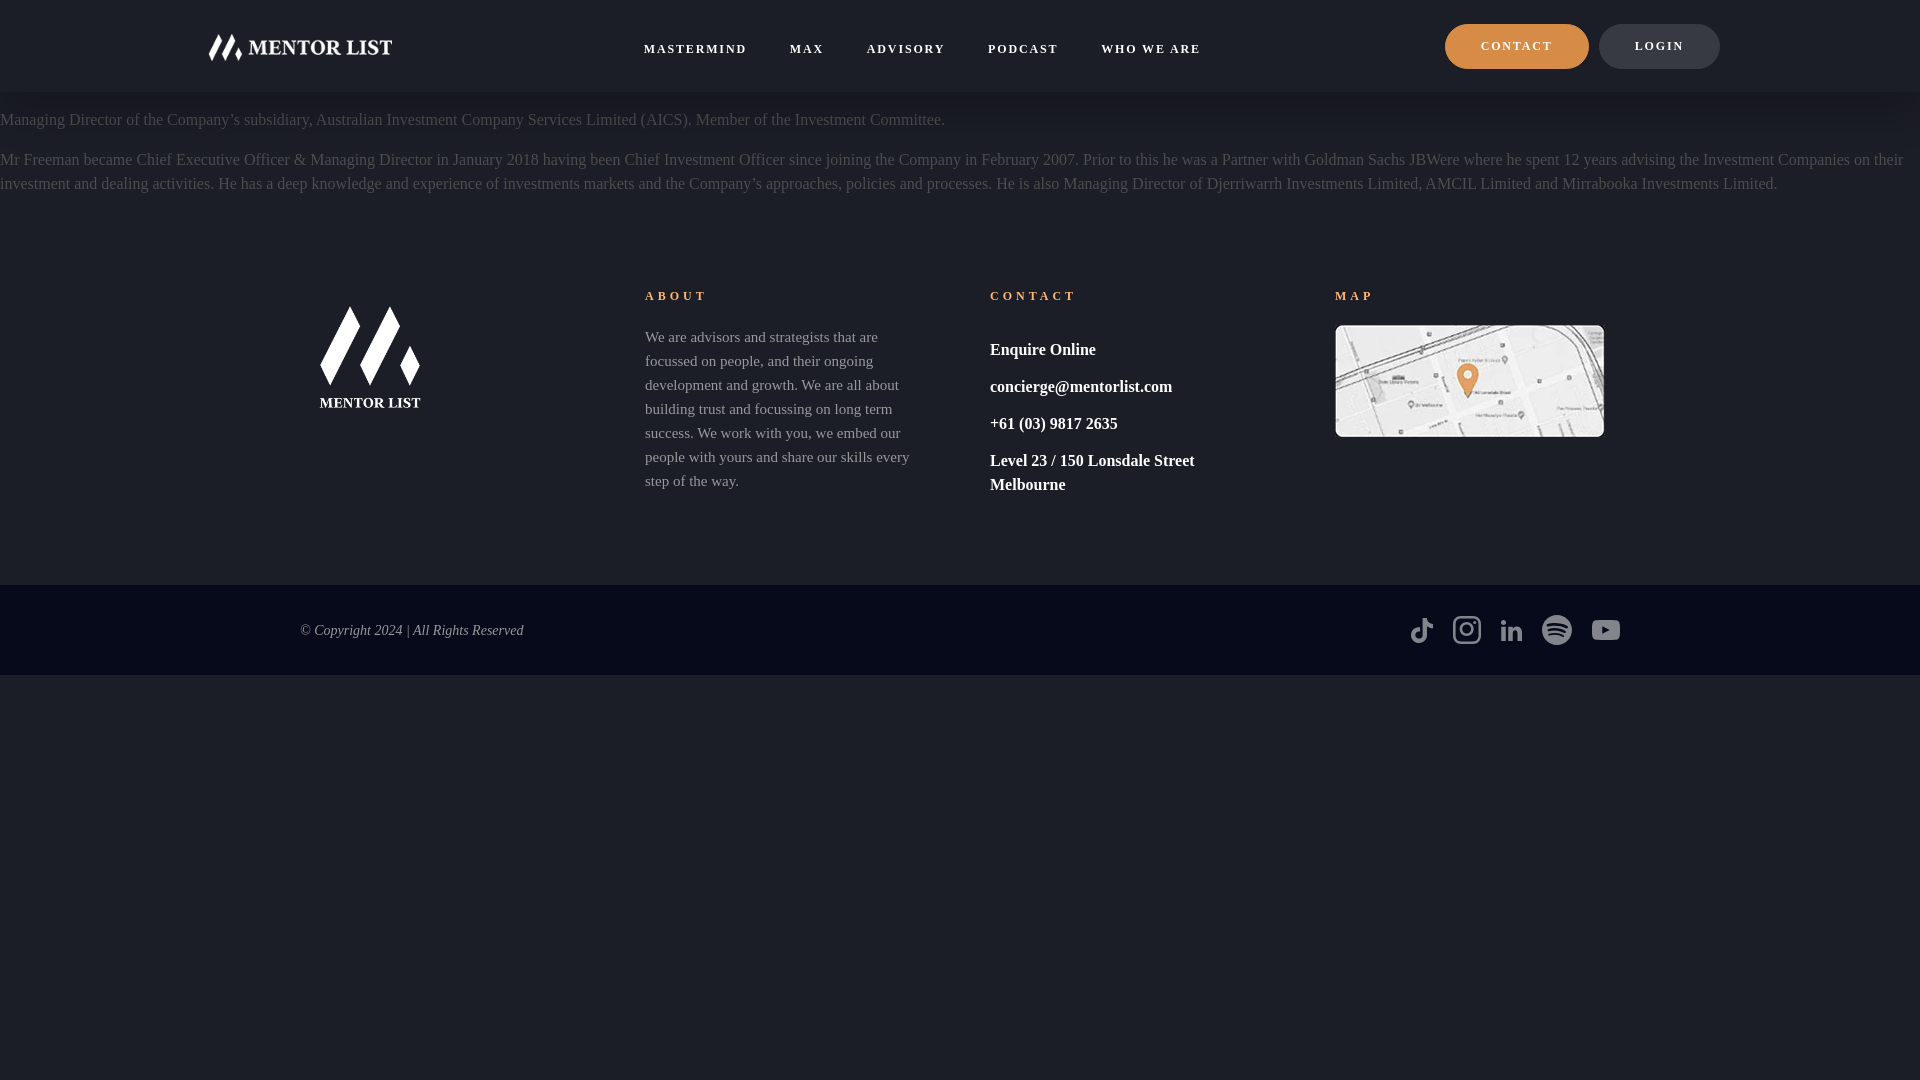 This screenshot has width=1920, height=1080. I want to click on WHO WE ARE, so click(1150, 62).